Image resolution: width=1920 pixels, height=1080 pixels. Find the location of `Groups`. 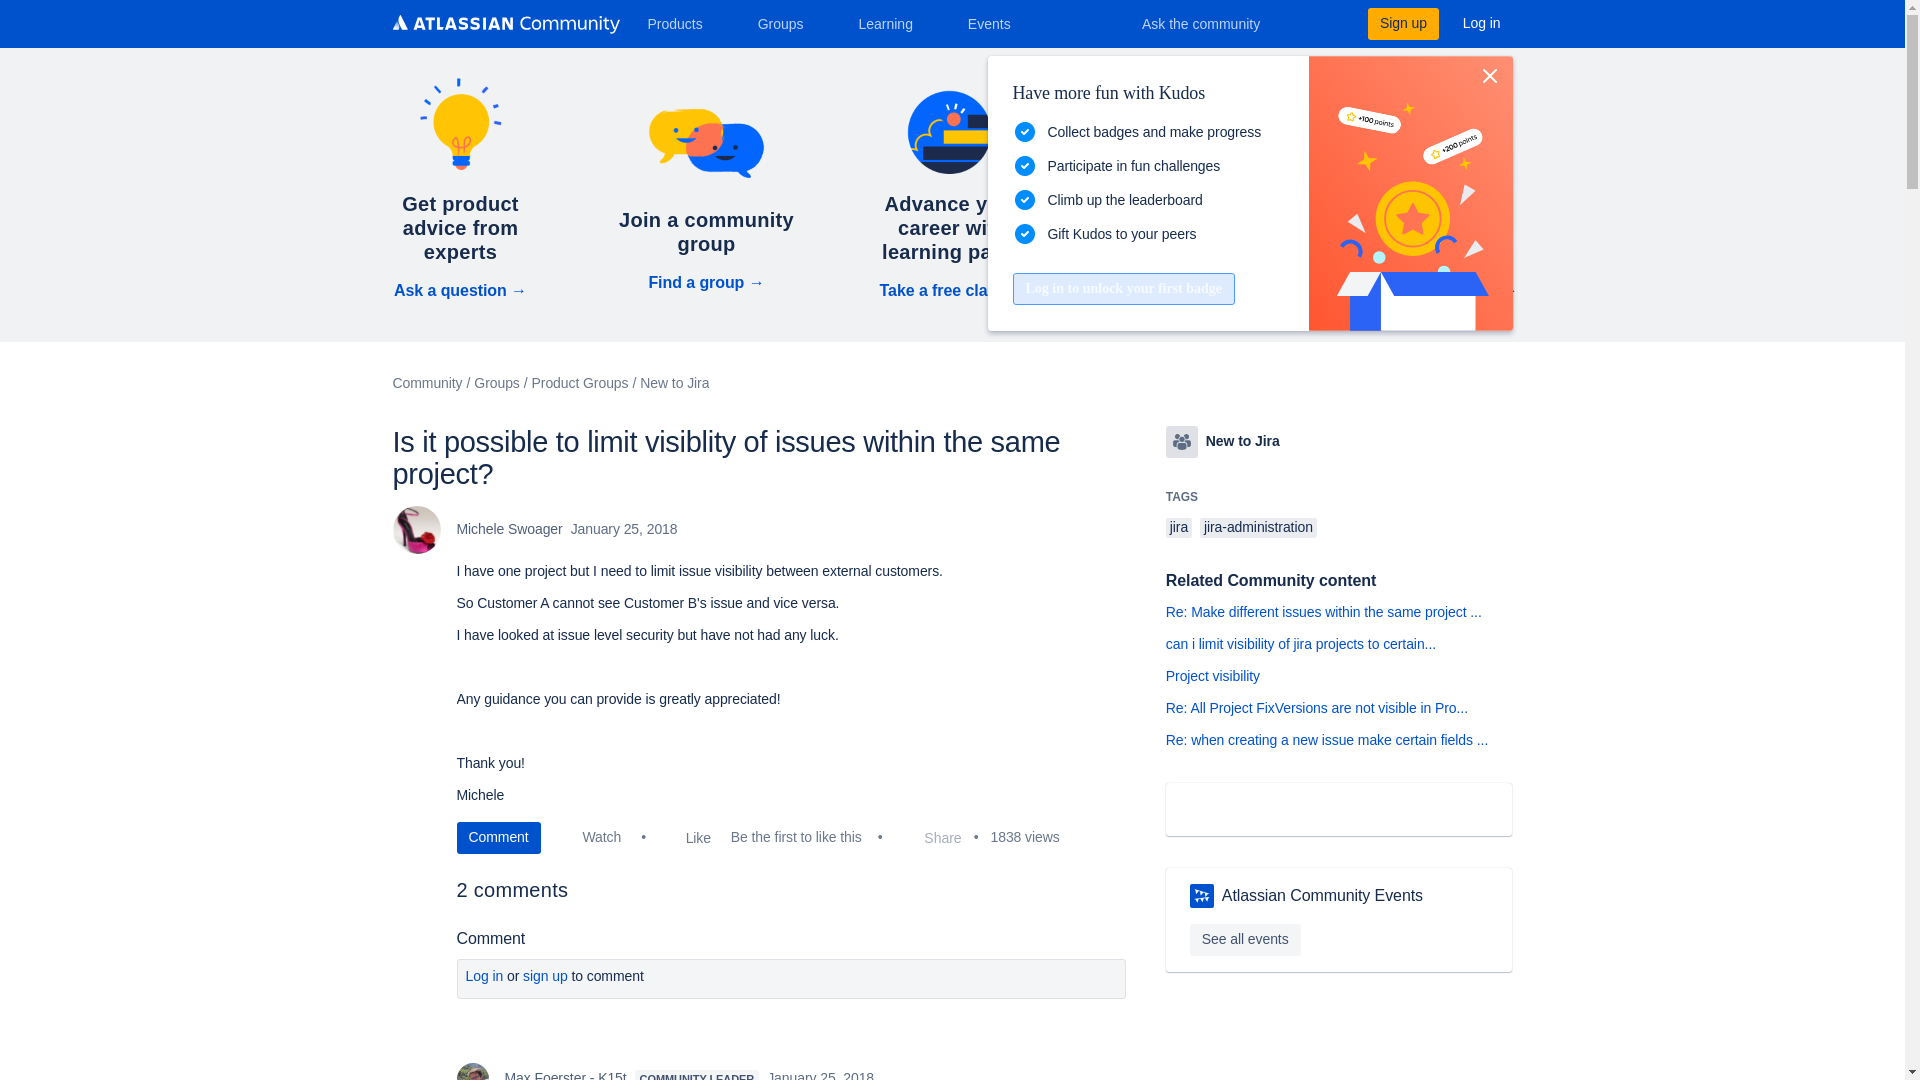

Groups is located at coordinates (788, 23).